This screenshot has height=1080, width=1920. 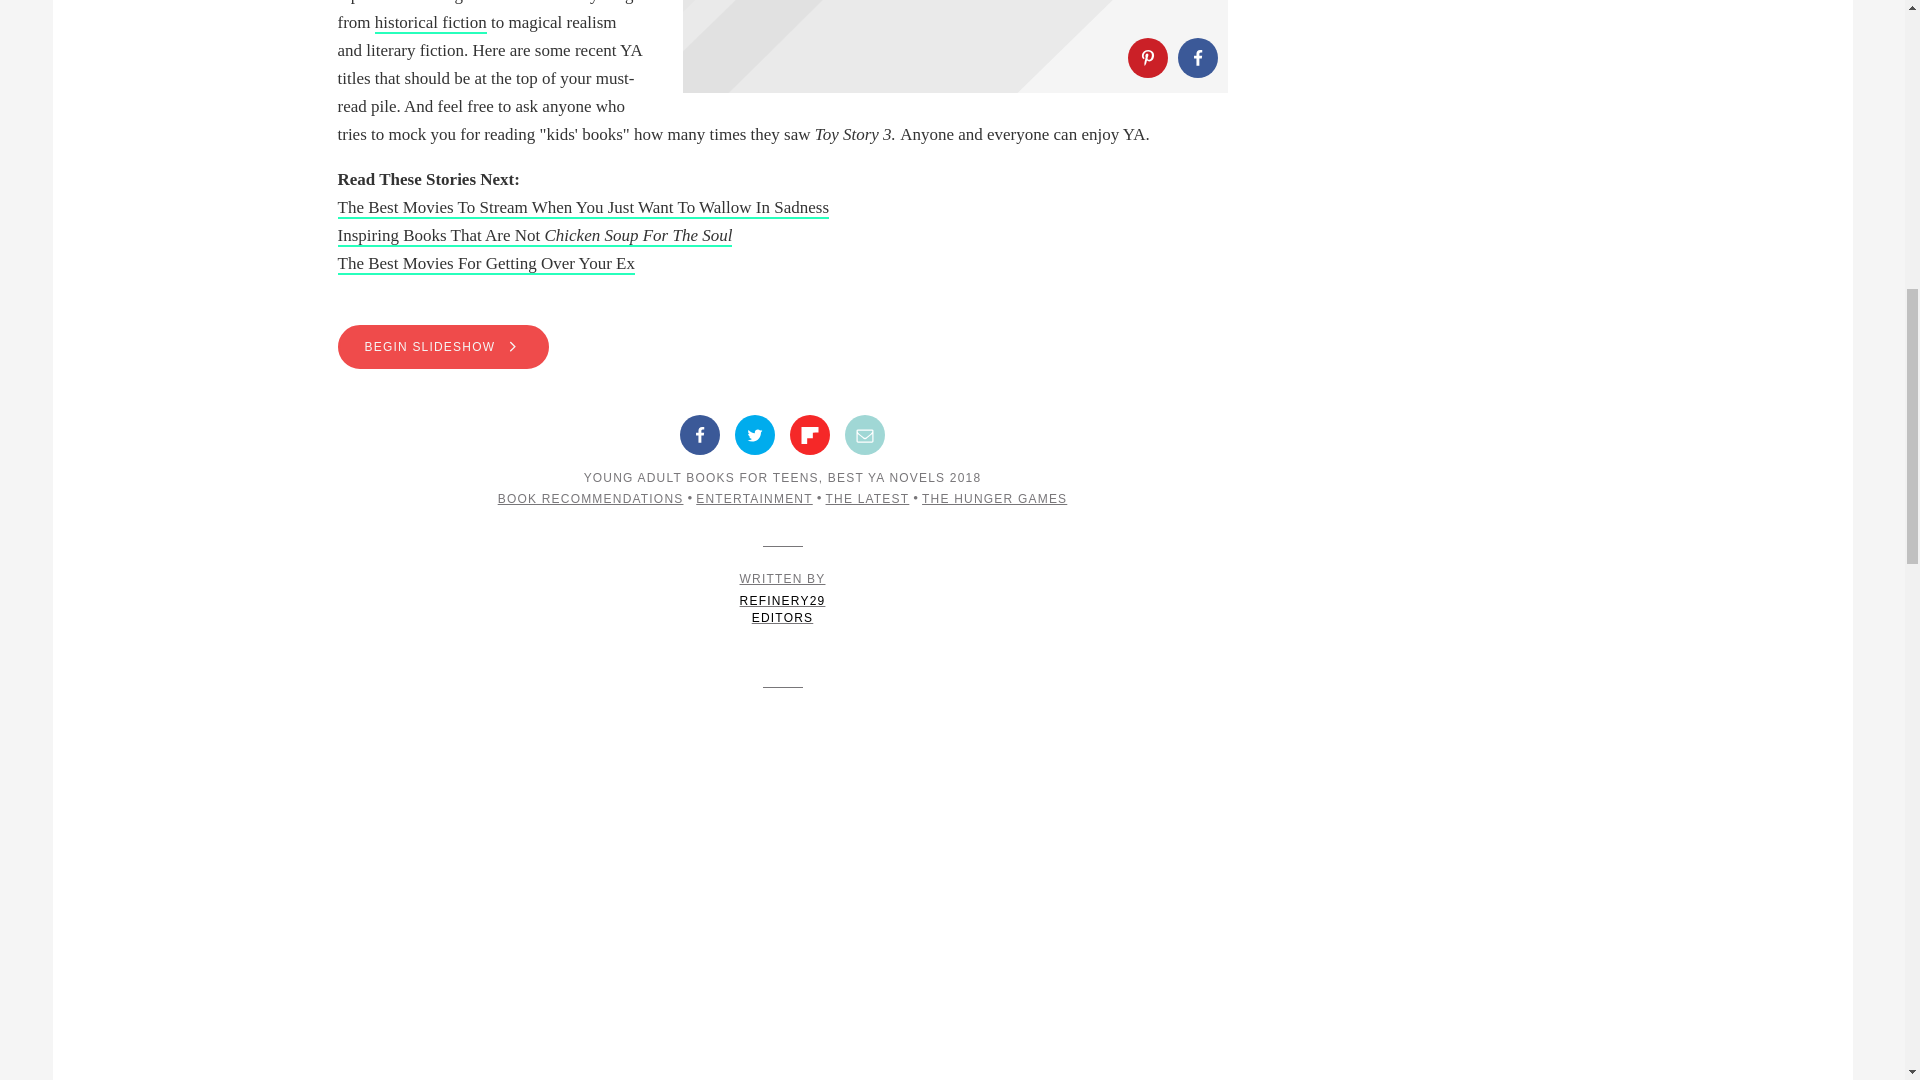 What do you see at coordinates (809, 434) in the screenshot?
I see `Share on Flipboard` at bounding box center [809, 434].